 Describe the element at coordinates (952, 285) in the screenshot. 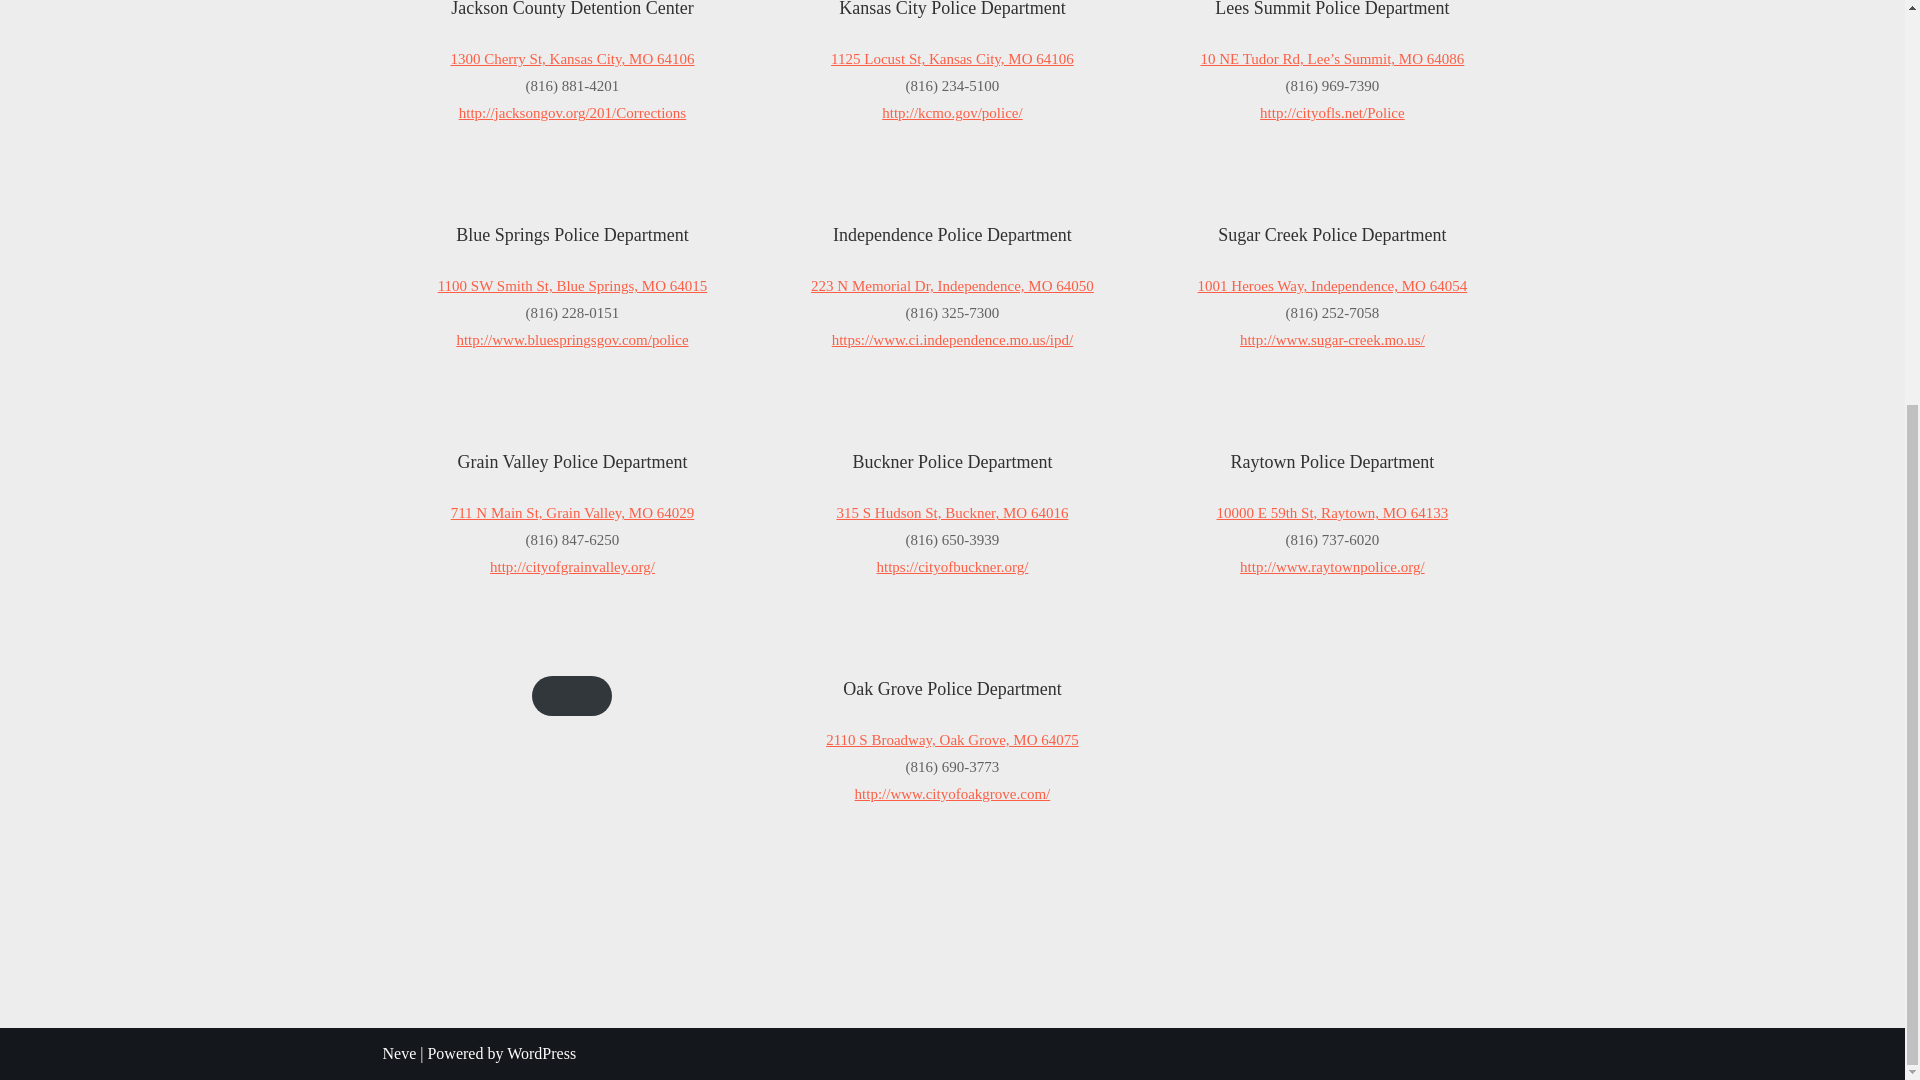

I see `223 N Memorial Dr, Independence, MO 64050` at that location.